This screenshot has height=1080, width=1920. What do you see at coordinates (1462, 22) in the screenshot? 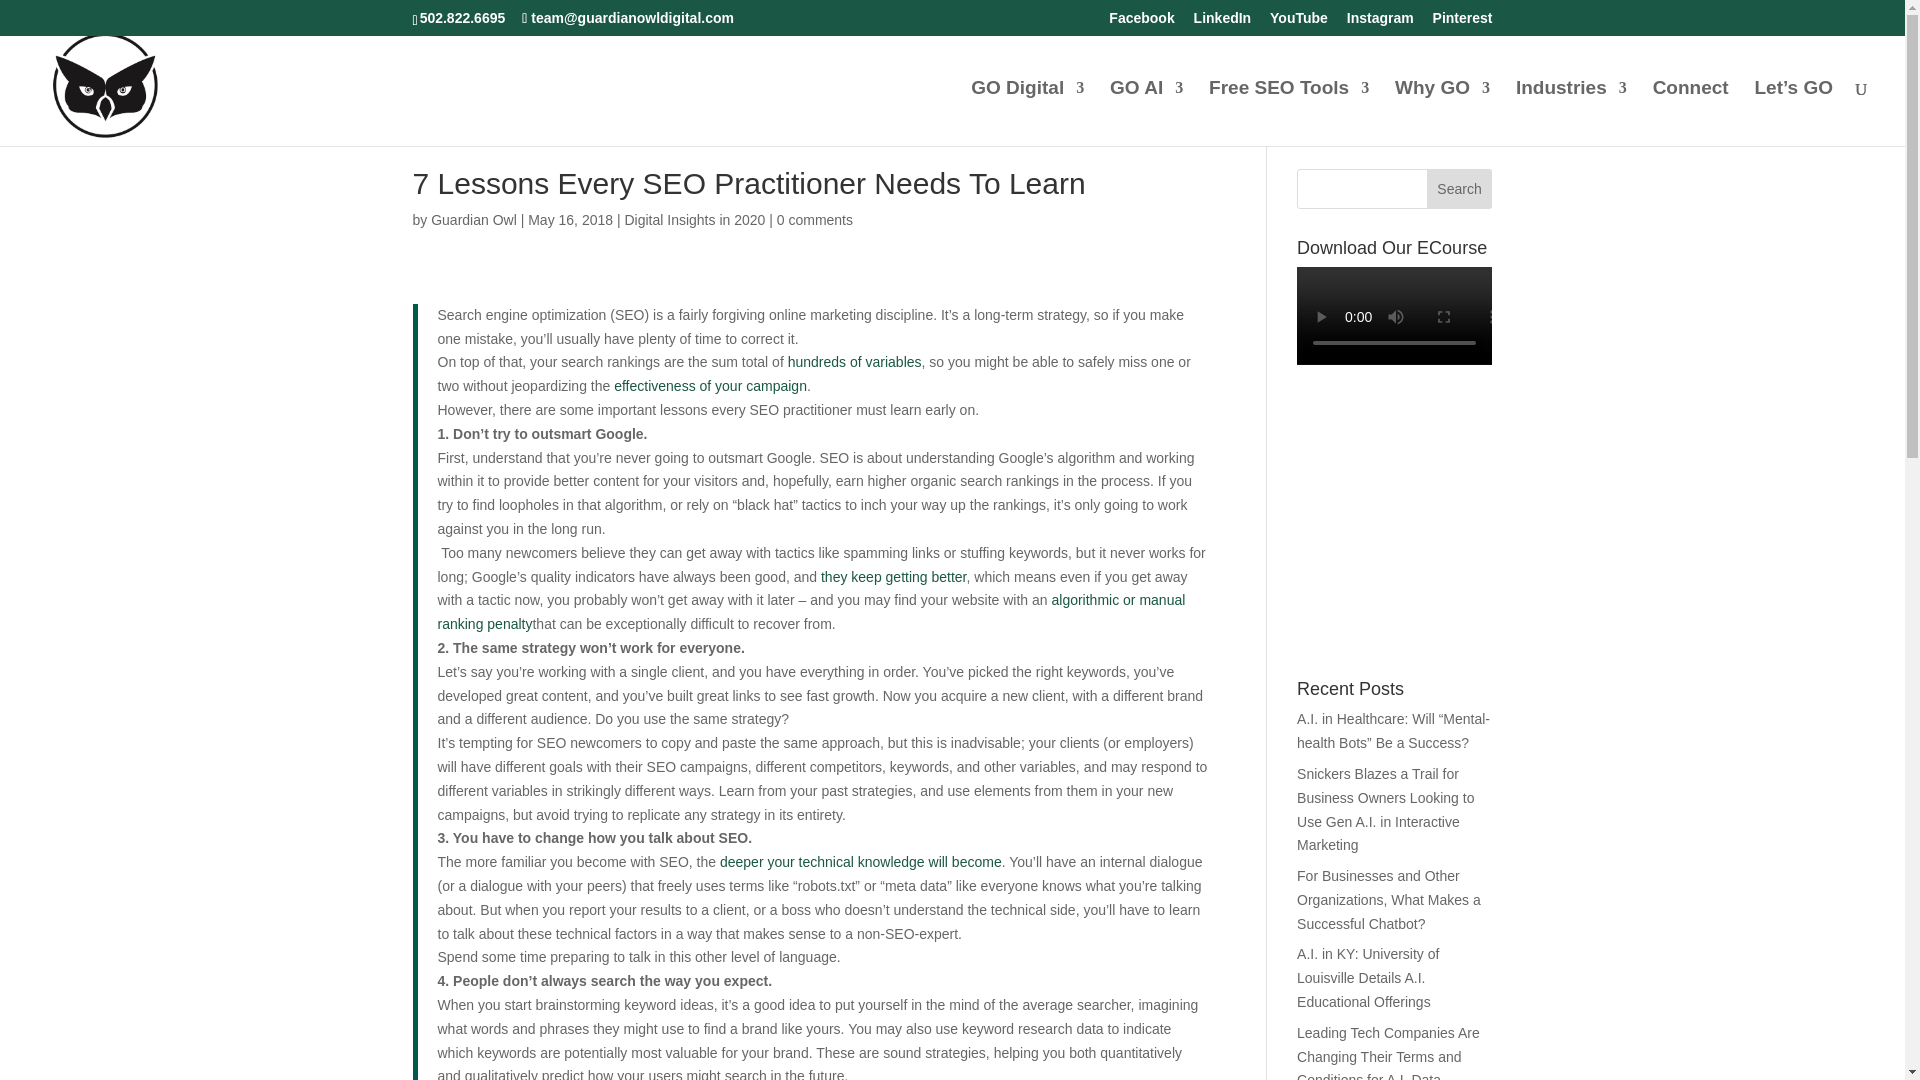
I see `Pinterest` at bounding box center [1462, 22].